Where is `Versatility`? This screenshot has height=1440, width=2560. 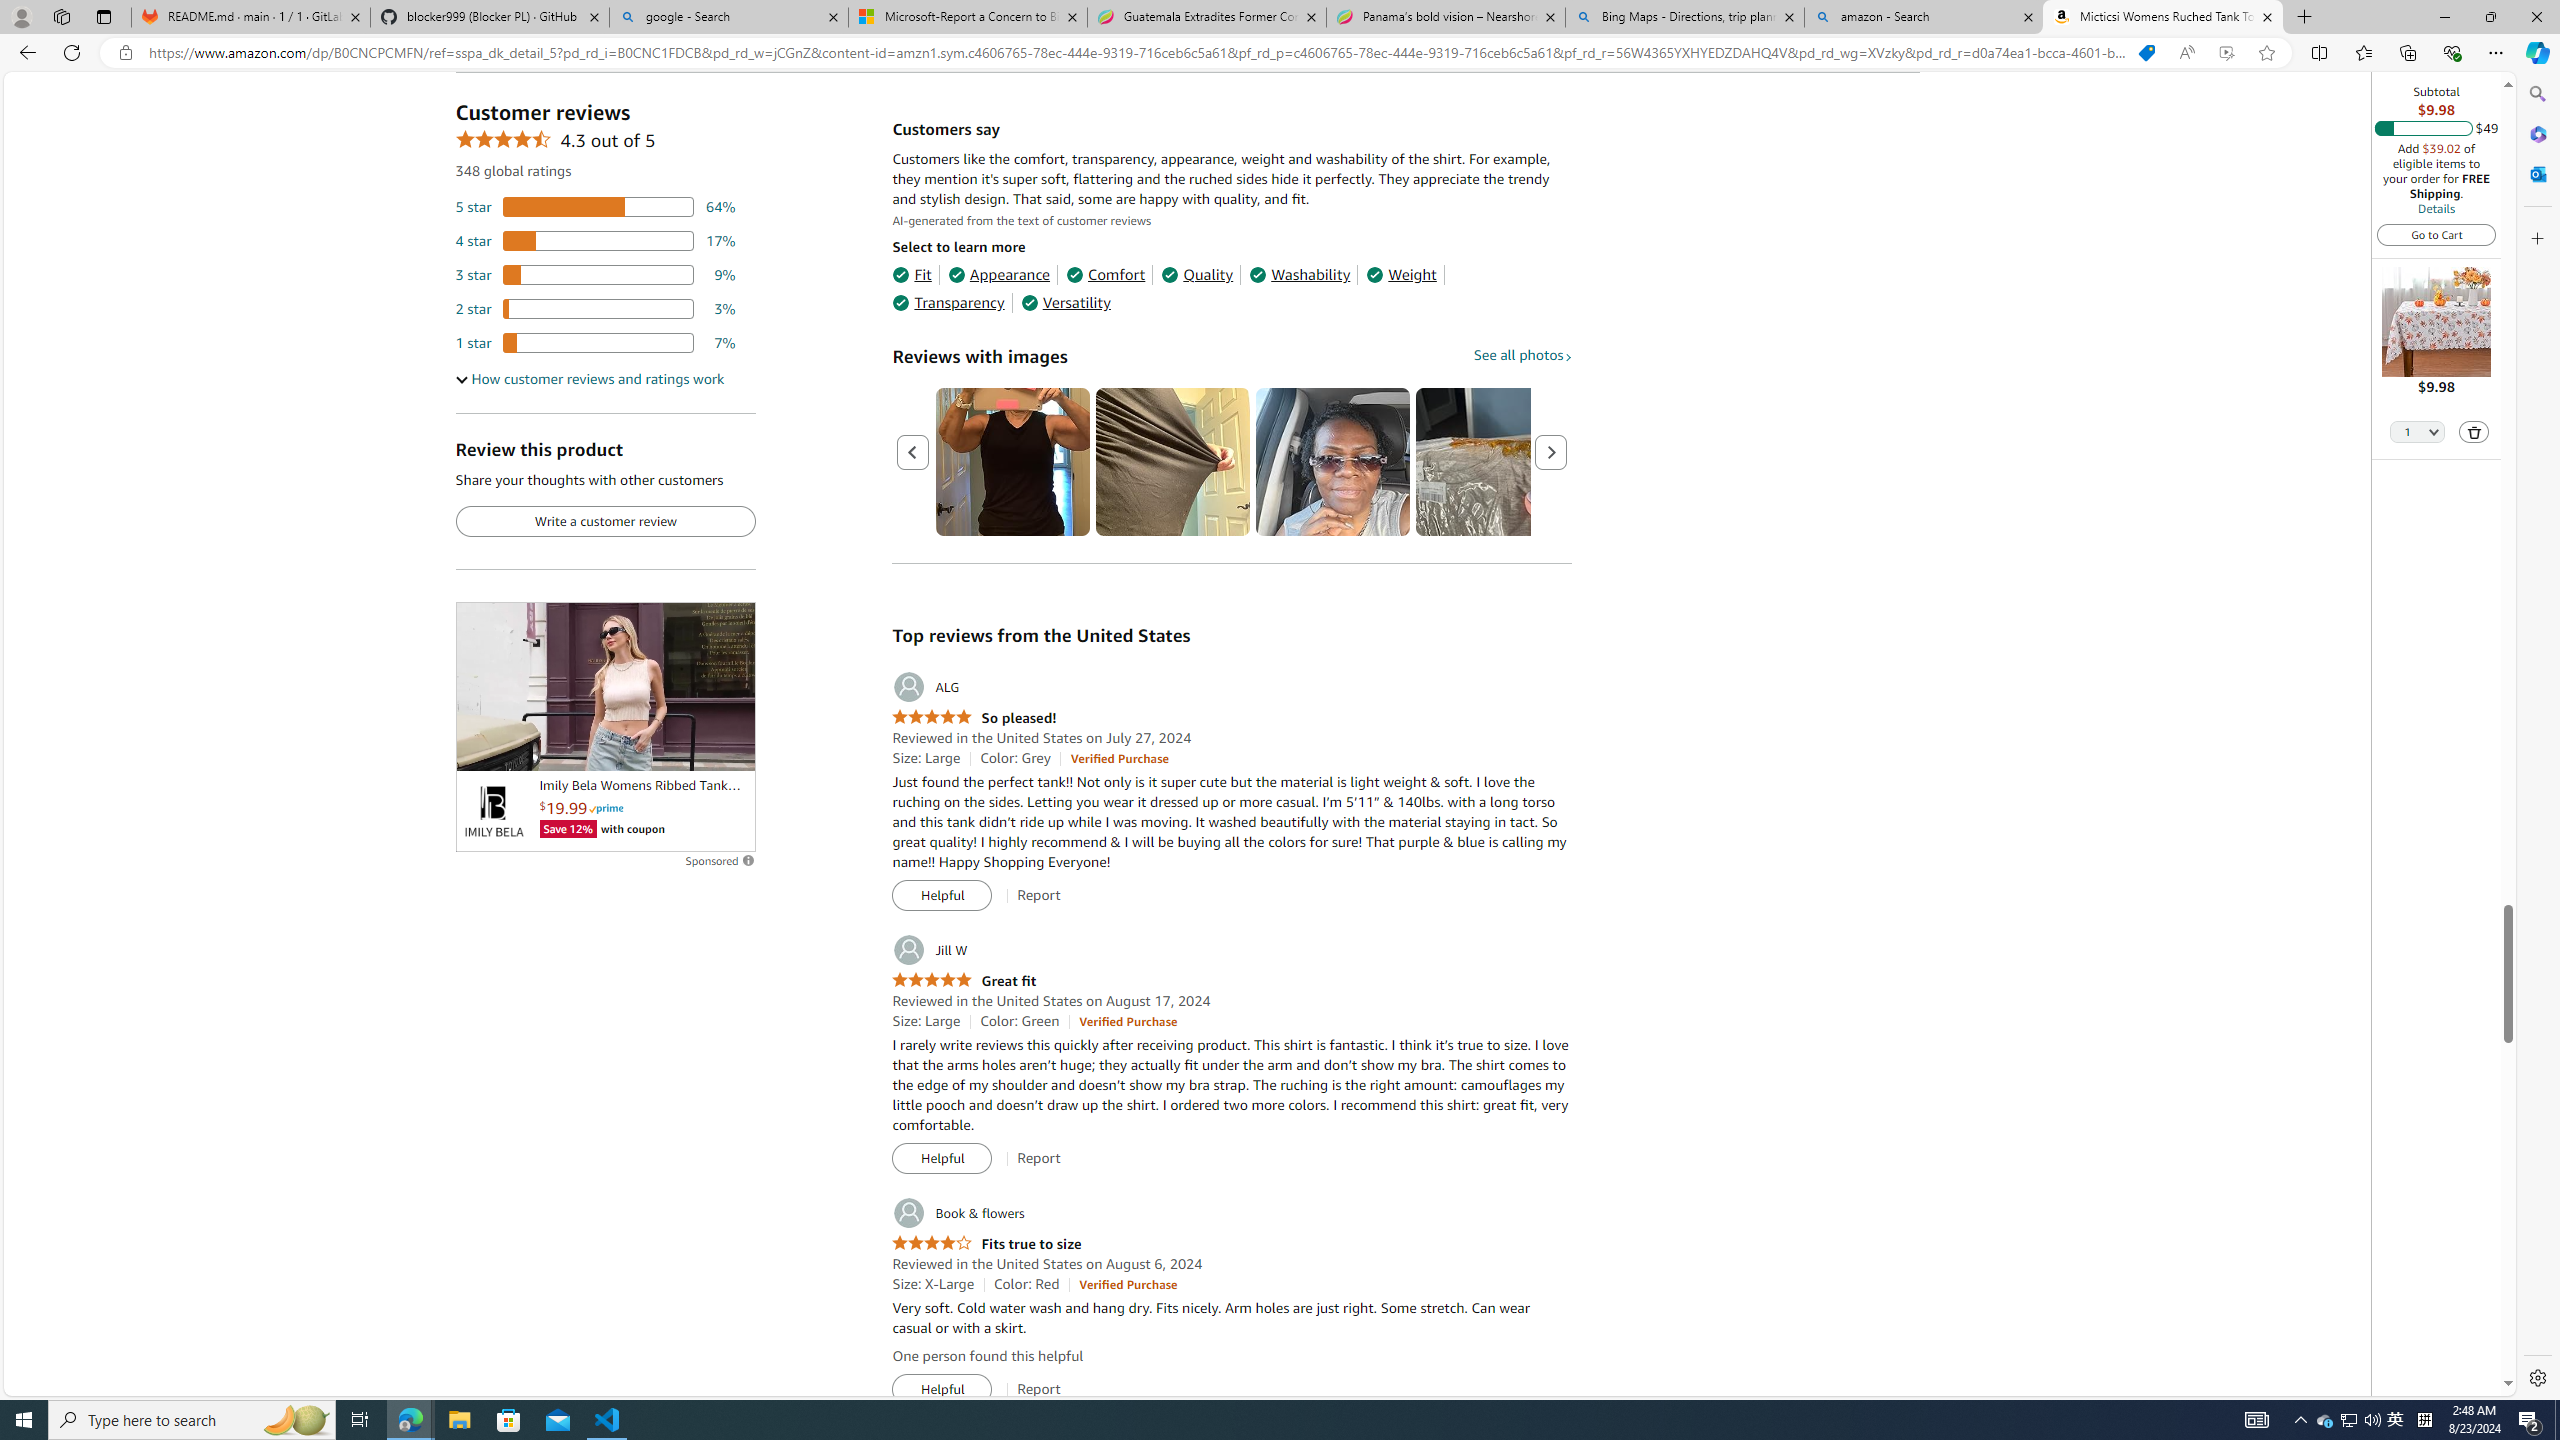
Versatility is located at coordinates (1064, 302).